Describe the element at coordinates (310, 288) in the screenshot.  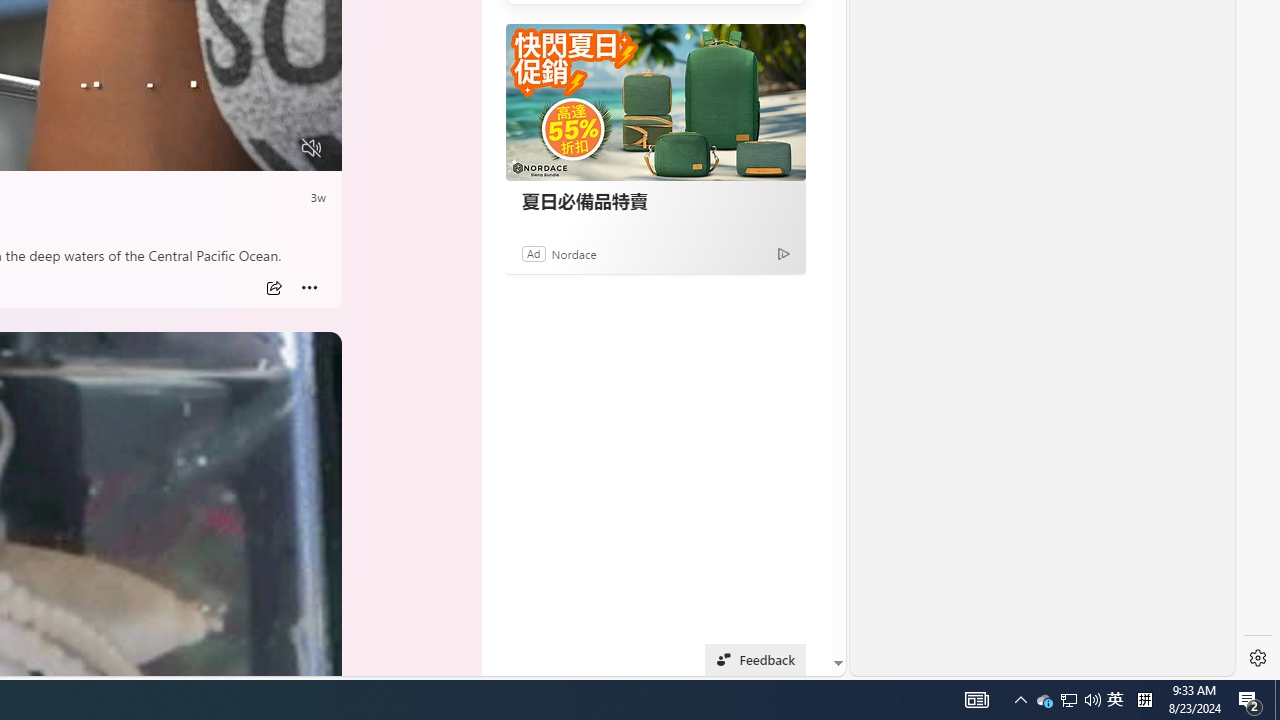
I see `Class: at-item inline-watch` at that location.